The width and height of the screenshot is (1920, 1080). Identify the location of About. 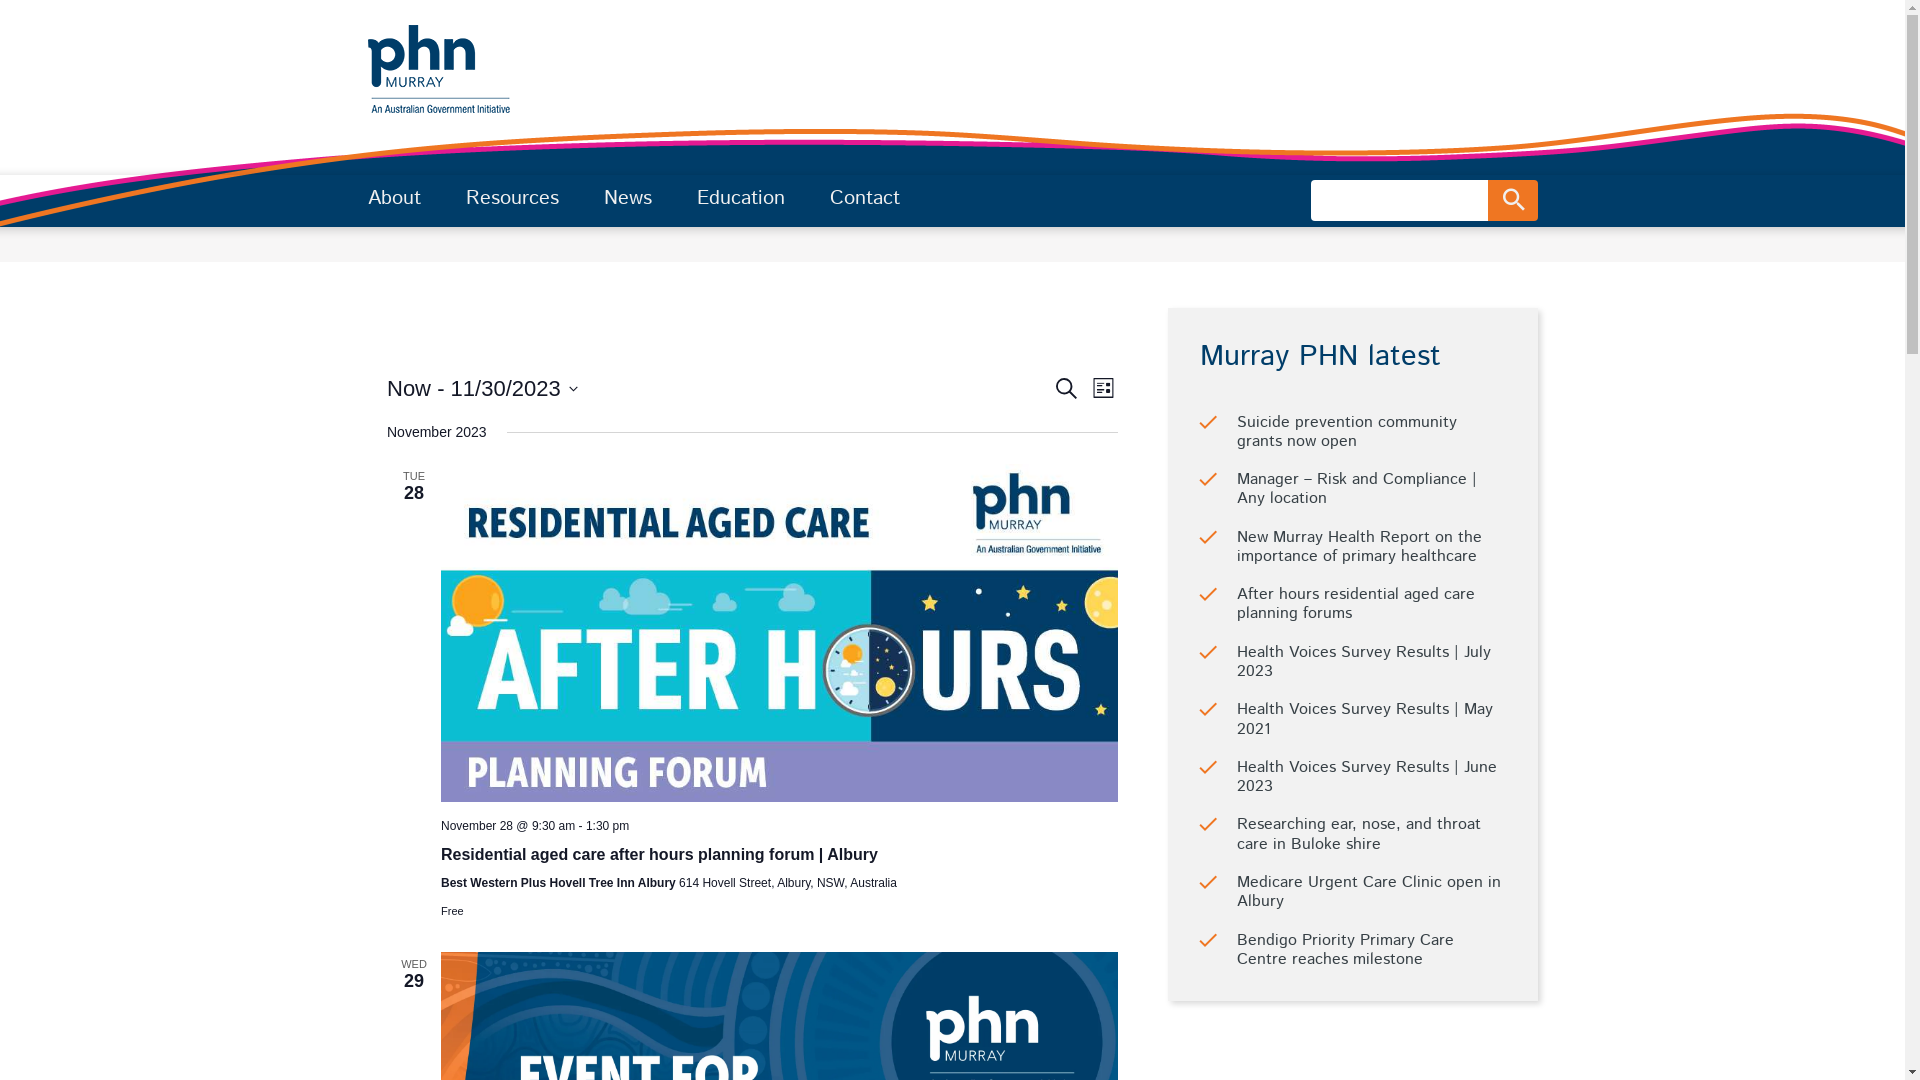
(394, 199).